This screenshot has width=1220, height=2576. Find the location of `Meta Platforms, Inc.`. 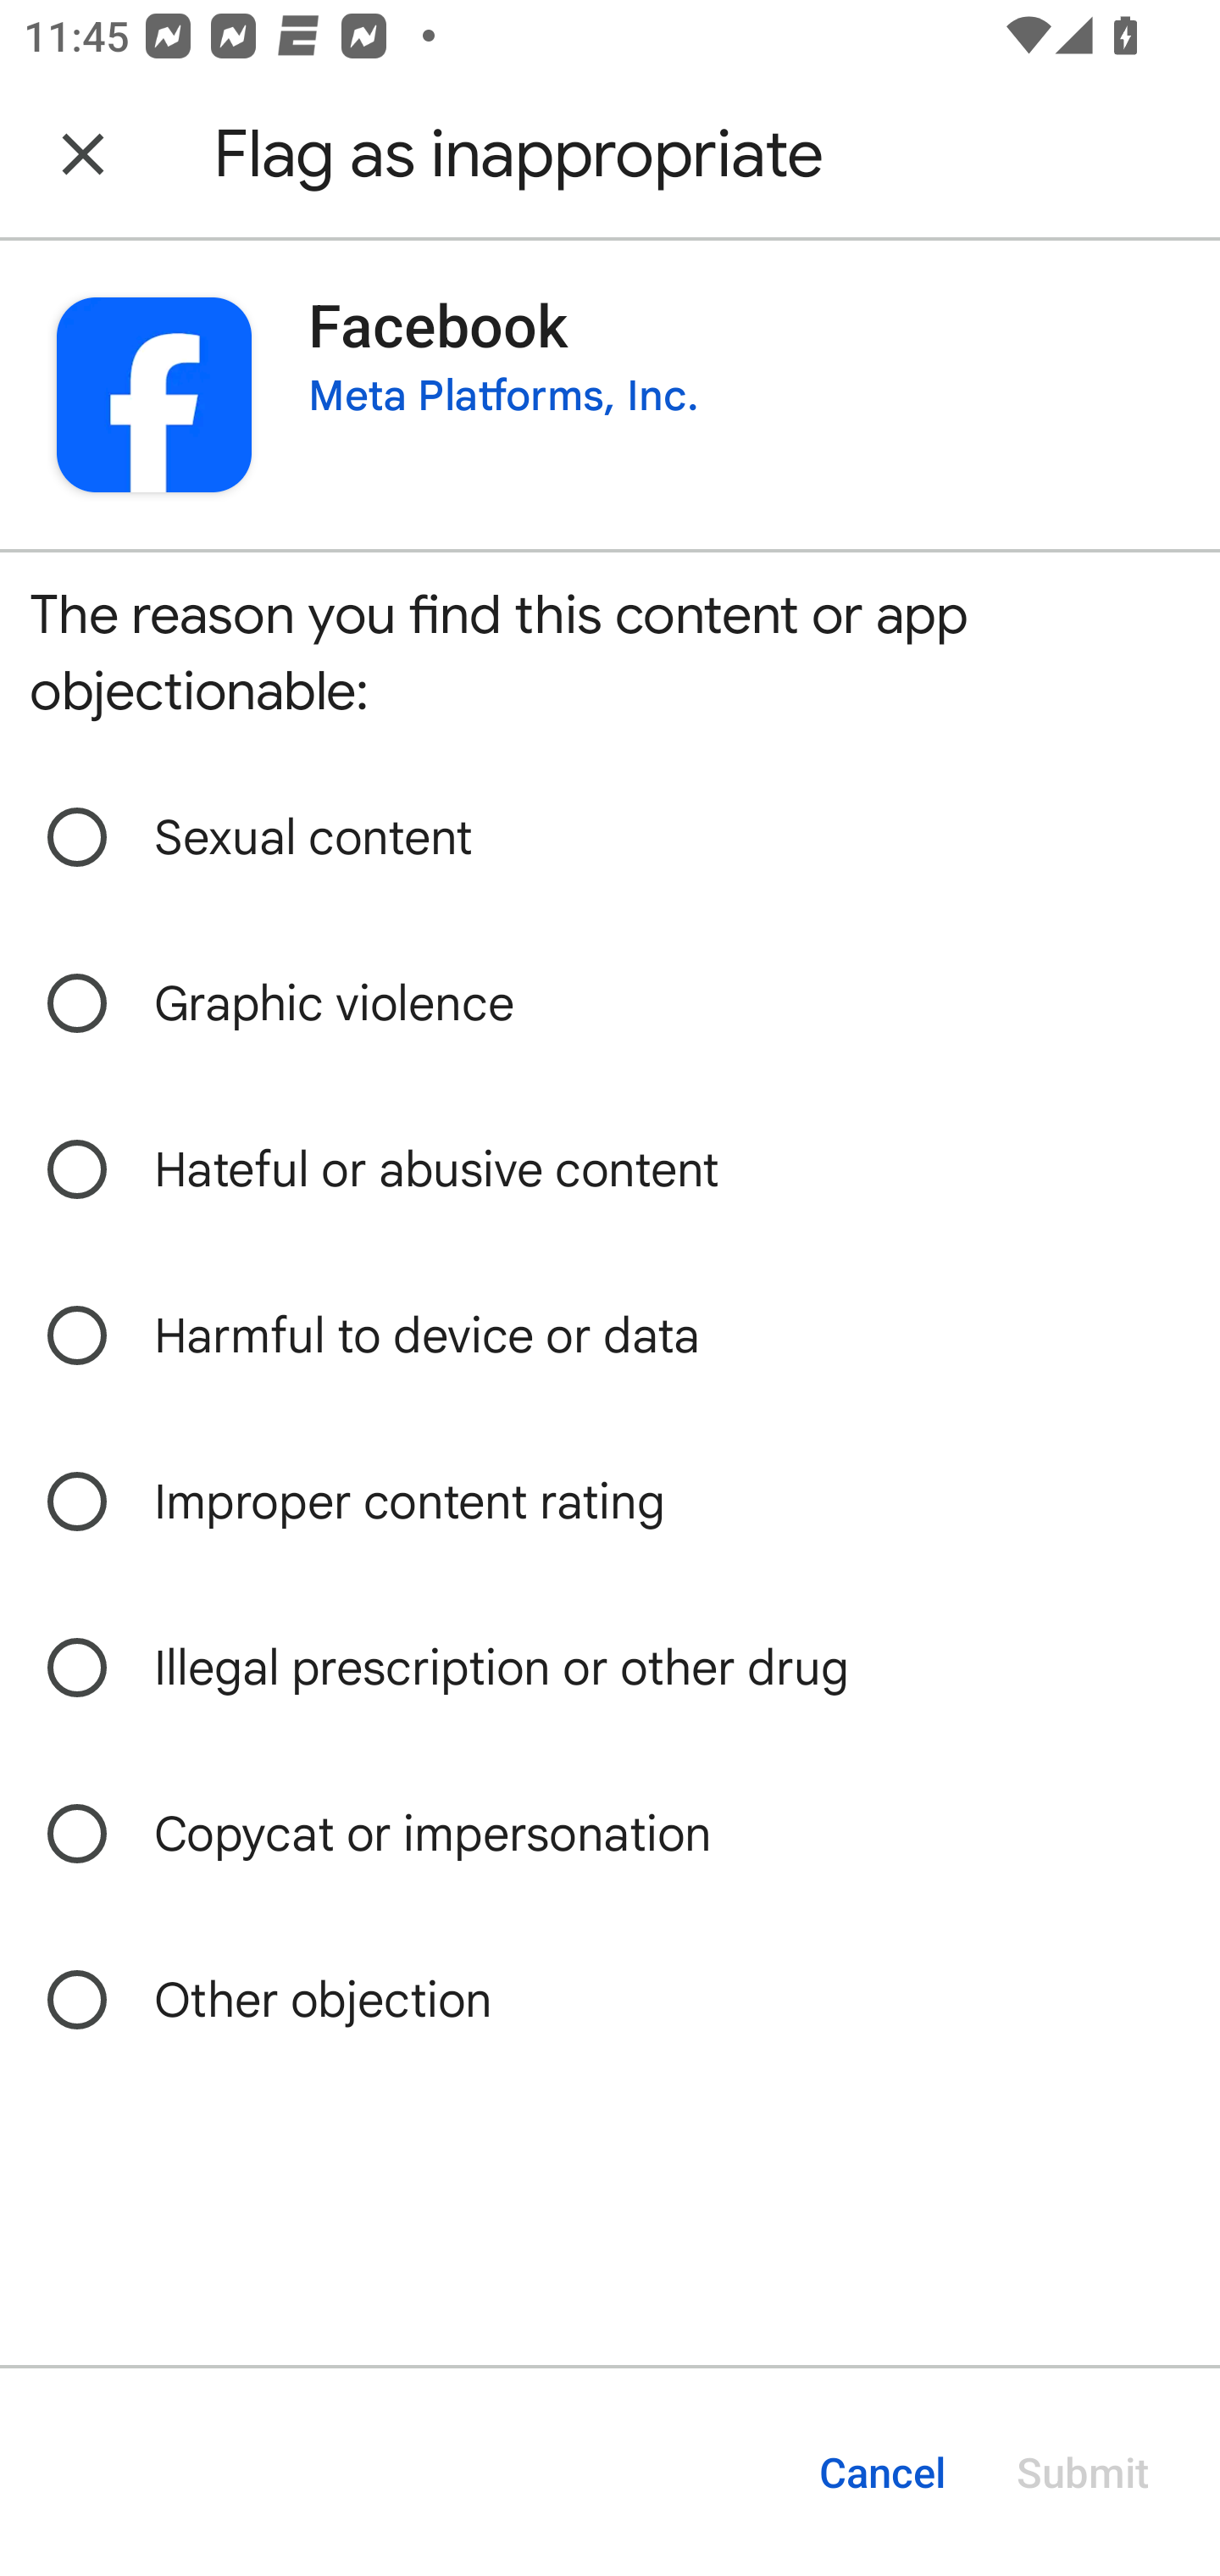

Meta Platforms, Inc. is located at coordinates (503, 395).